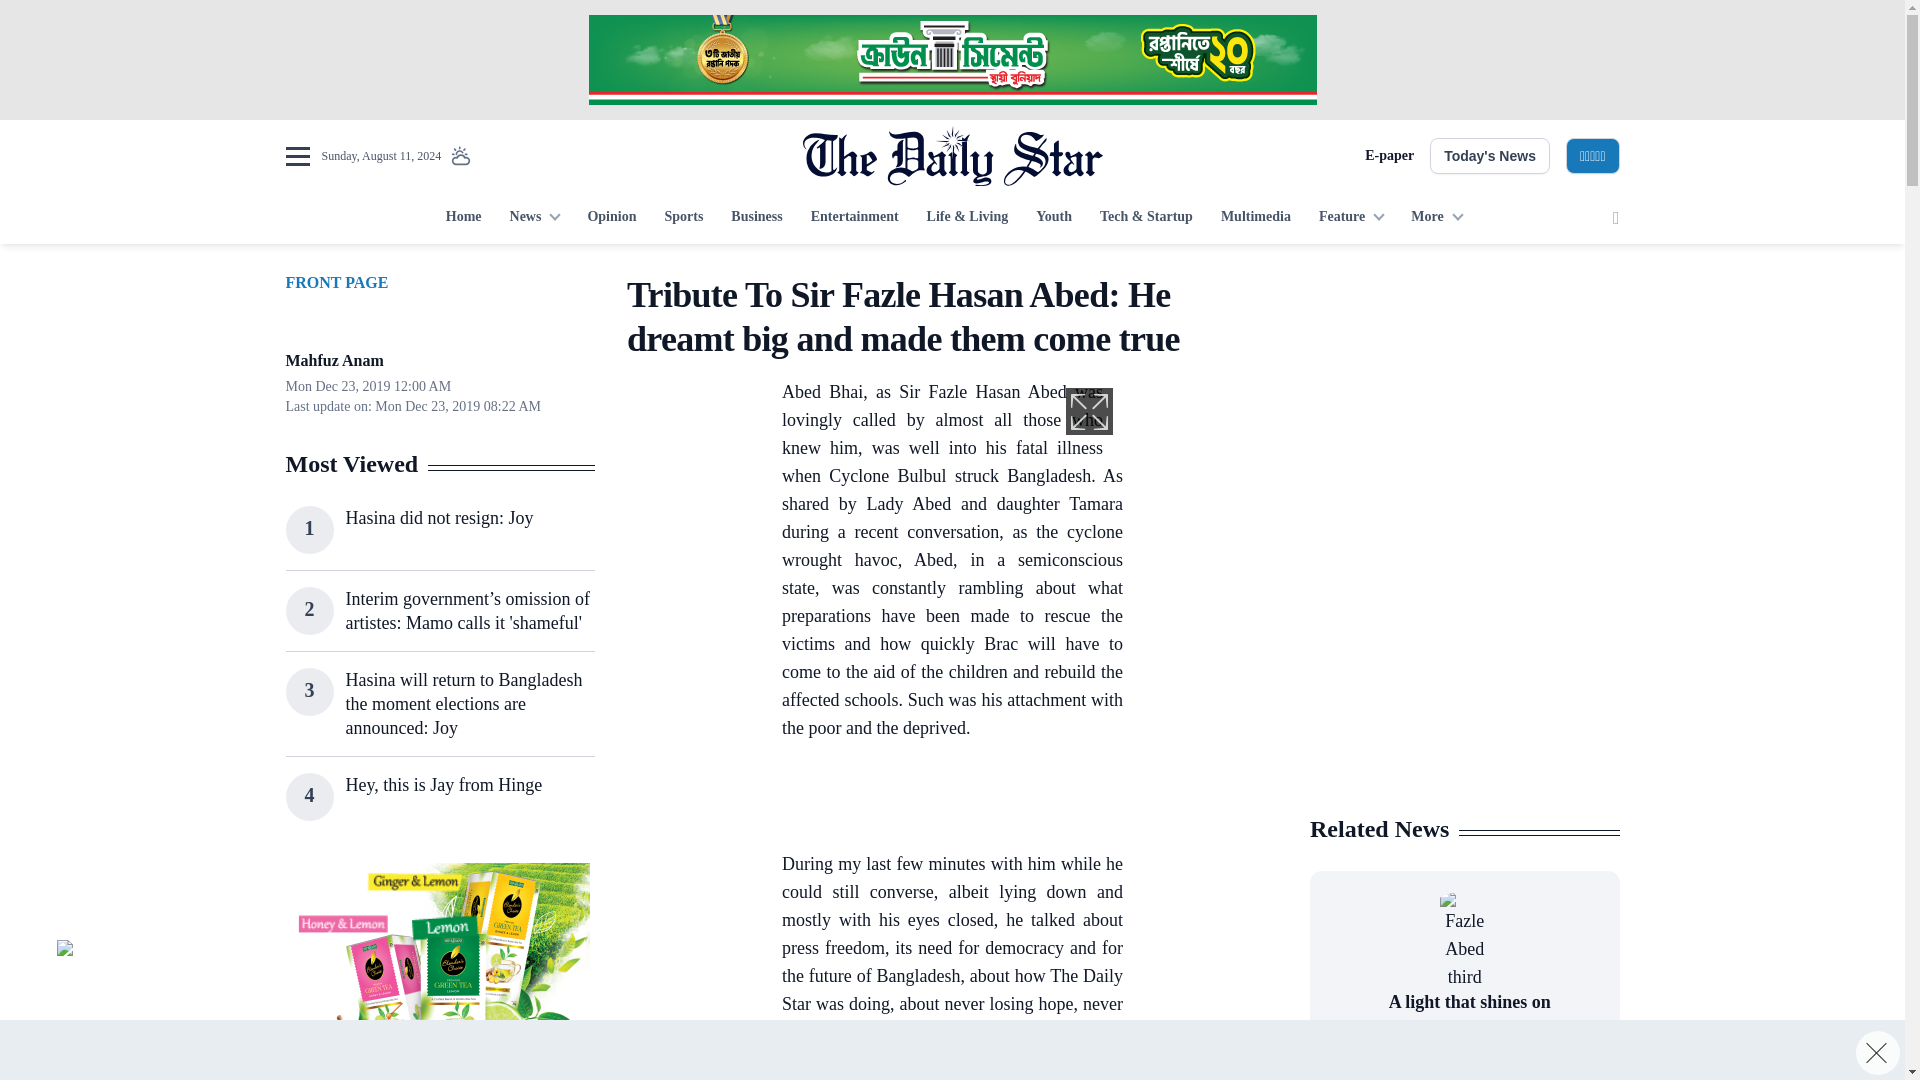 The height and width of the screenshot is (1080, 1920). I want to click on 3rd party ad content, so click(1015, 800).